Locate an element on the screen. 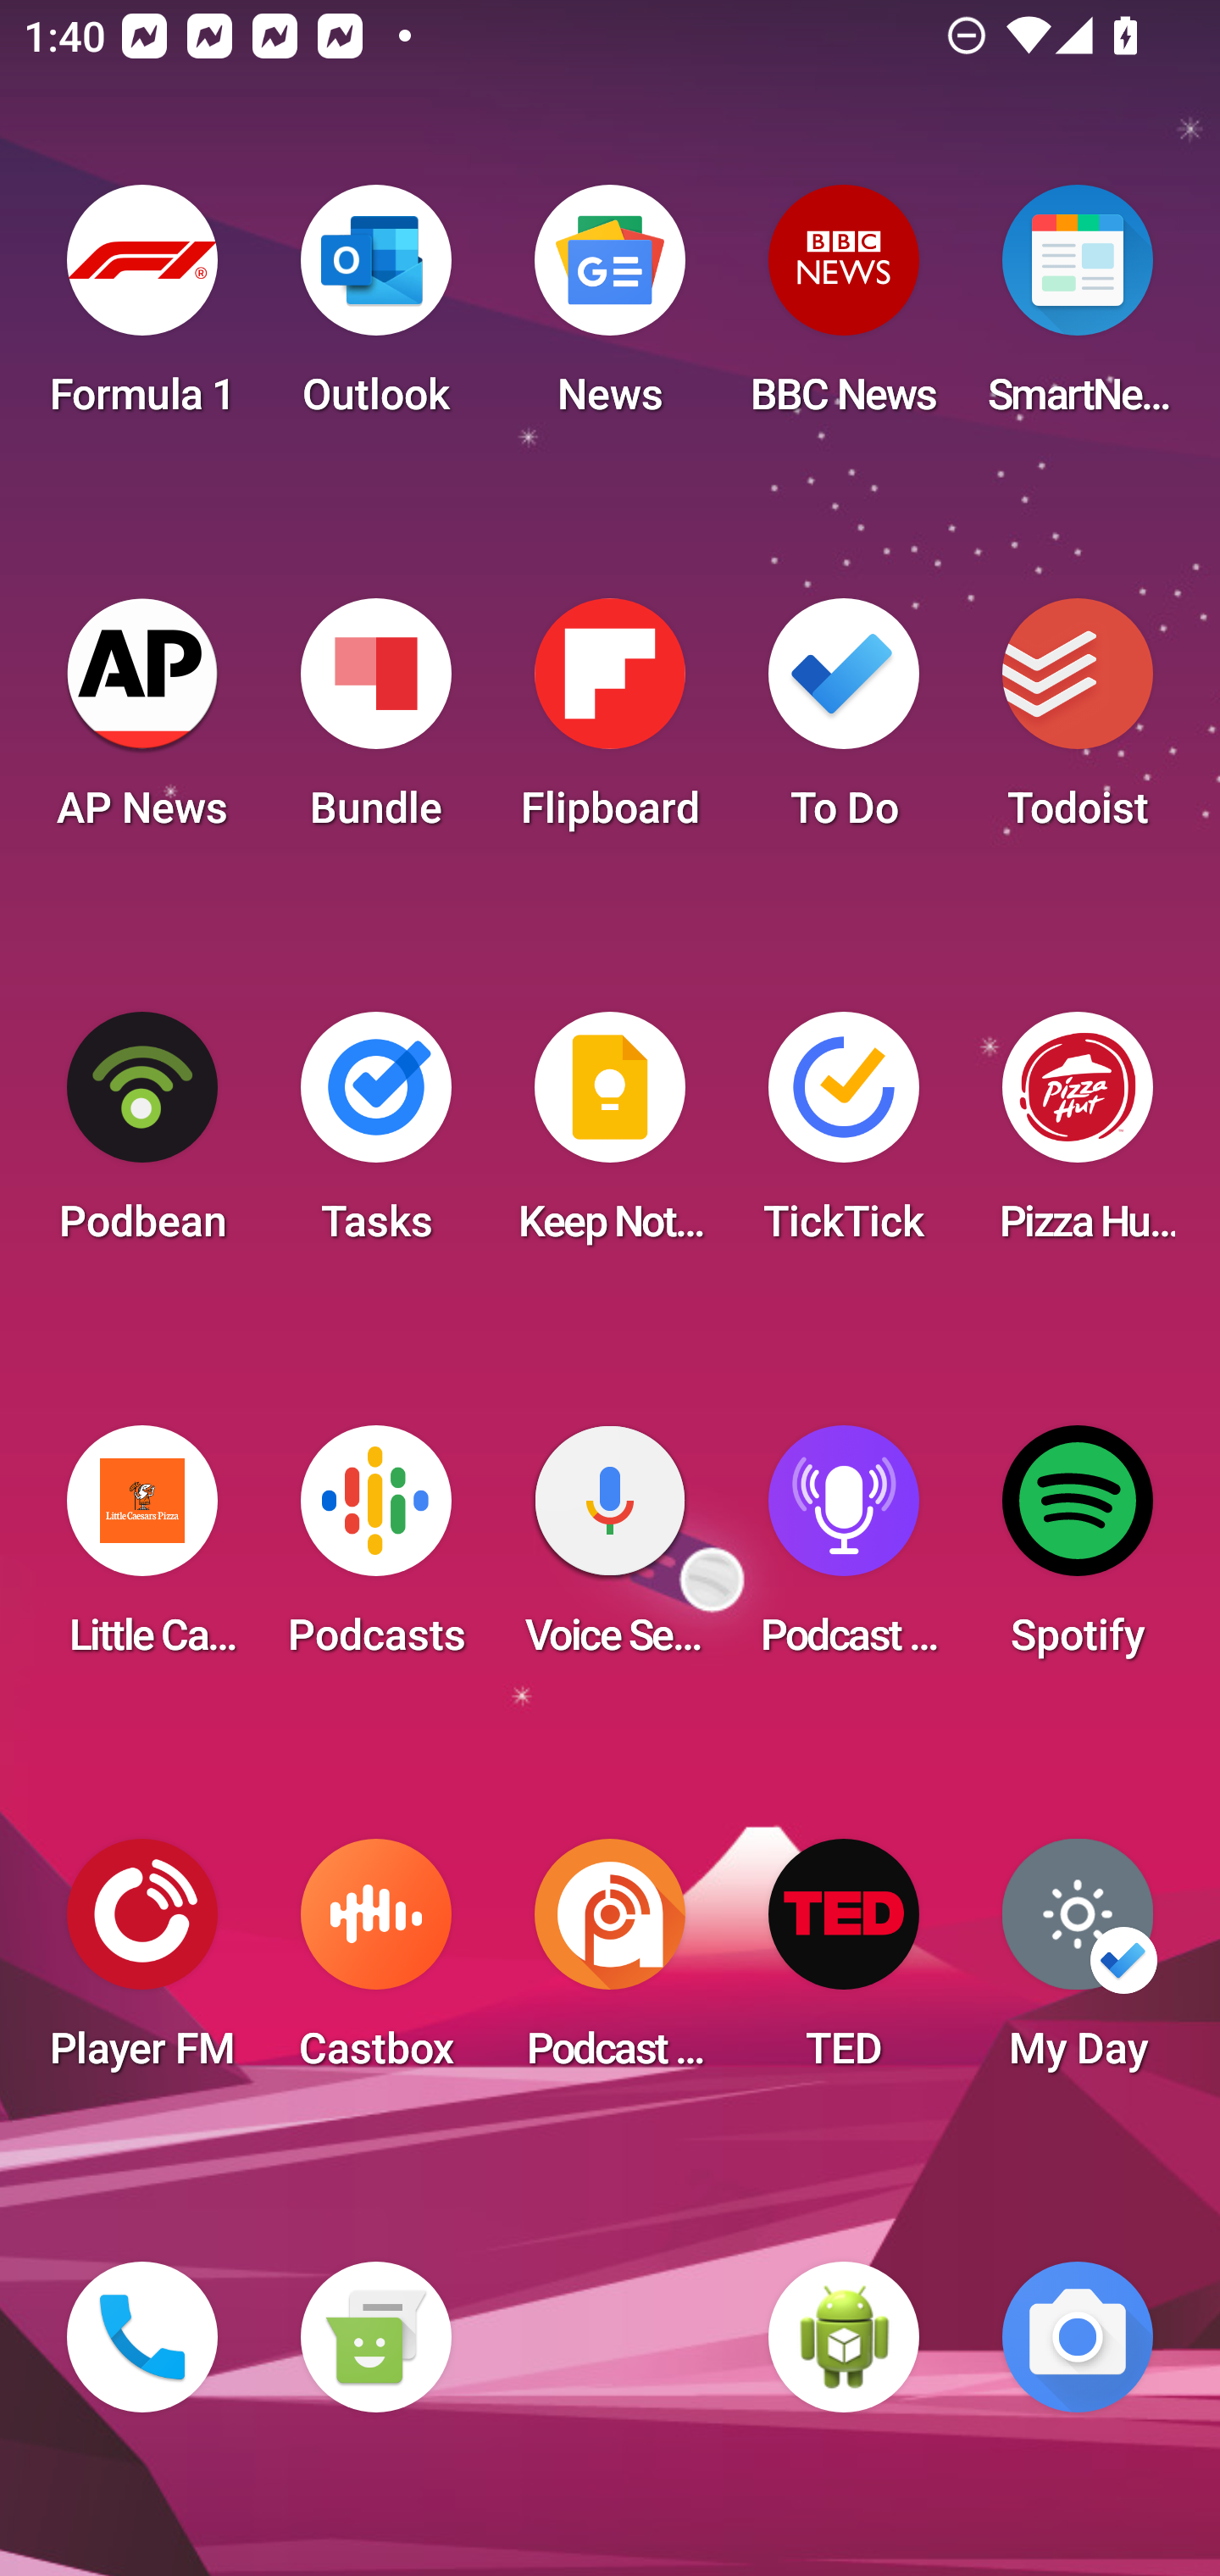 The width and height of the screenshot is (1220, 2576). Formula 1 is located at coordinates (142, 310).